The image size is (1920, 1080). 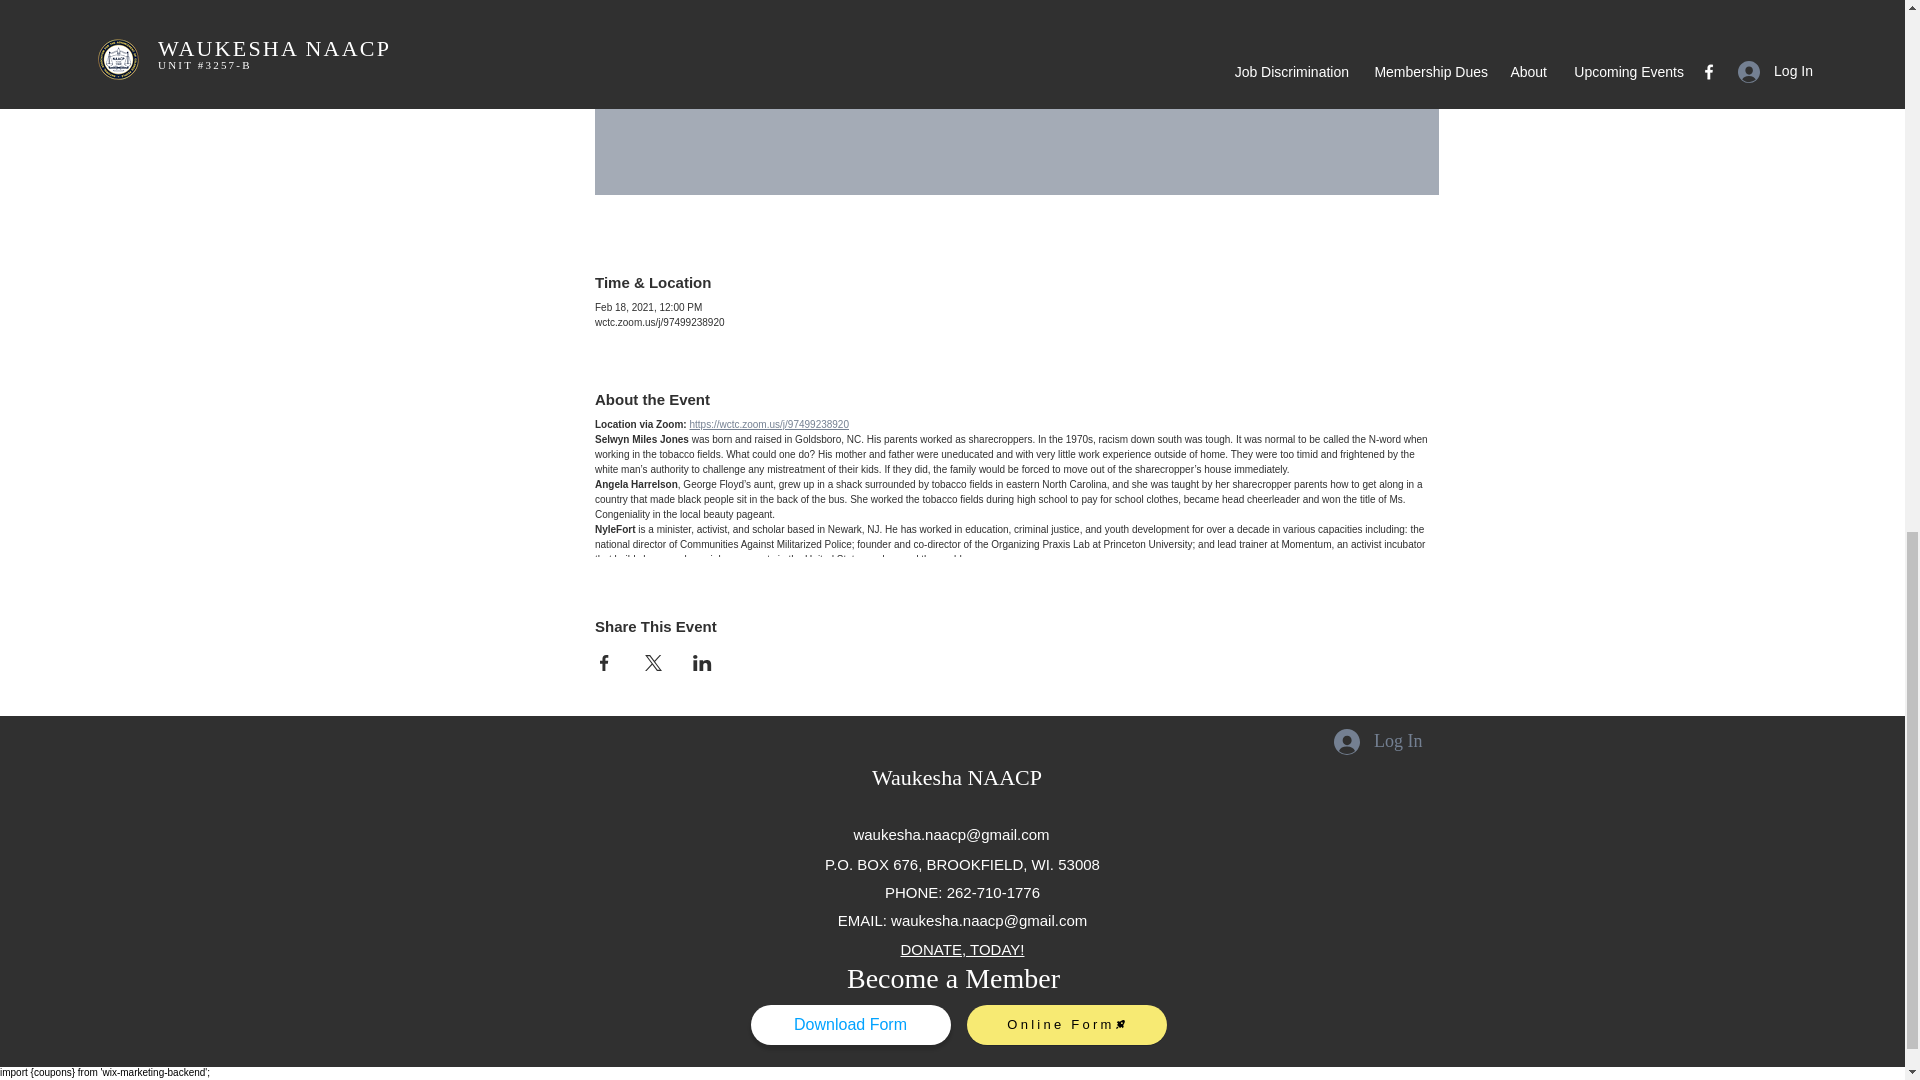 What do you see at coordinates (850, 1025) in the screenshot?
I see `Download Form` at bounding box center [850, 1025].